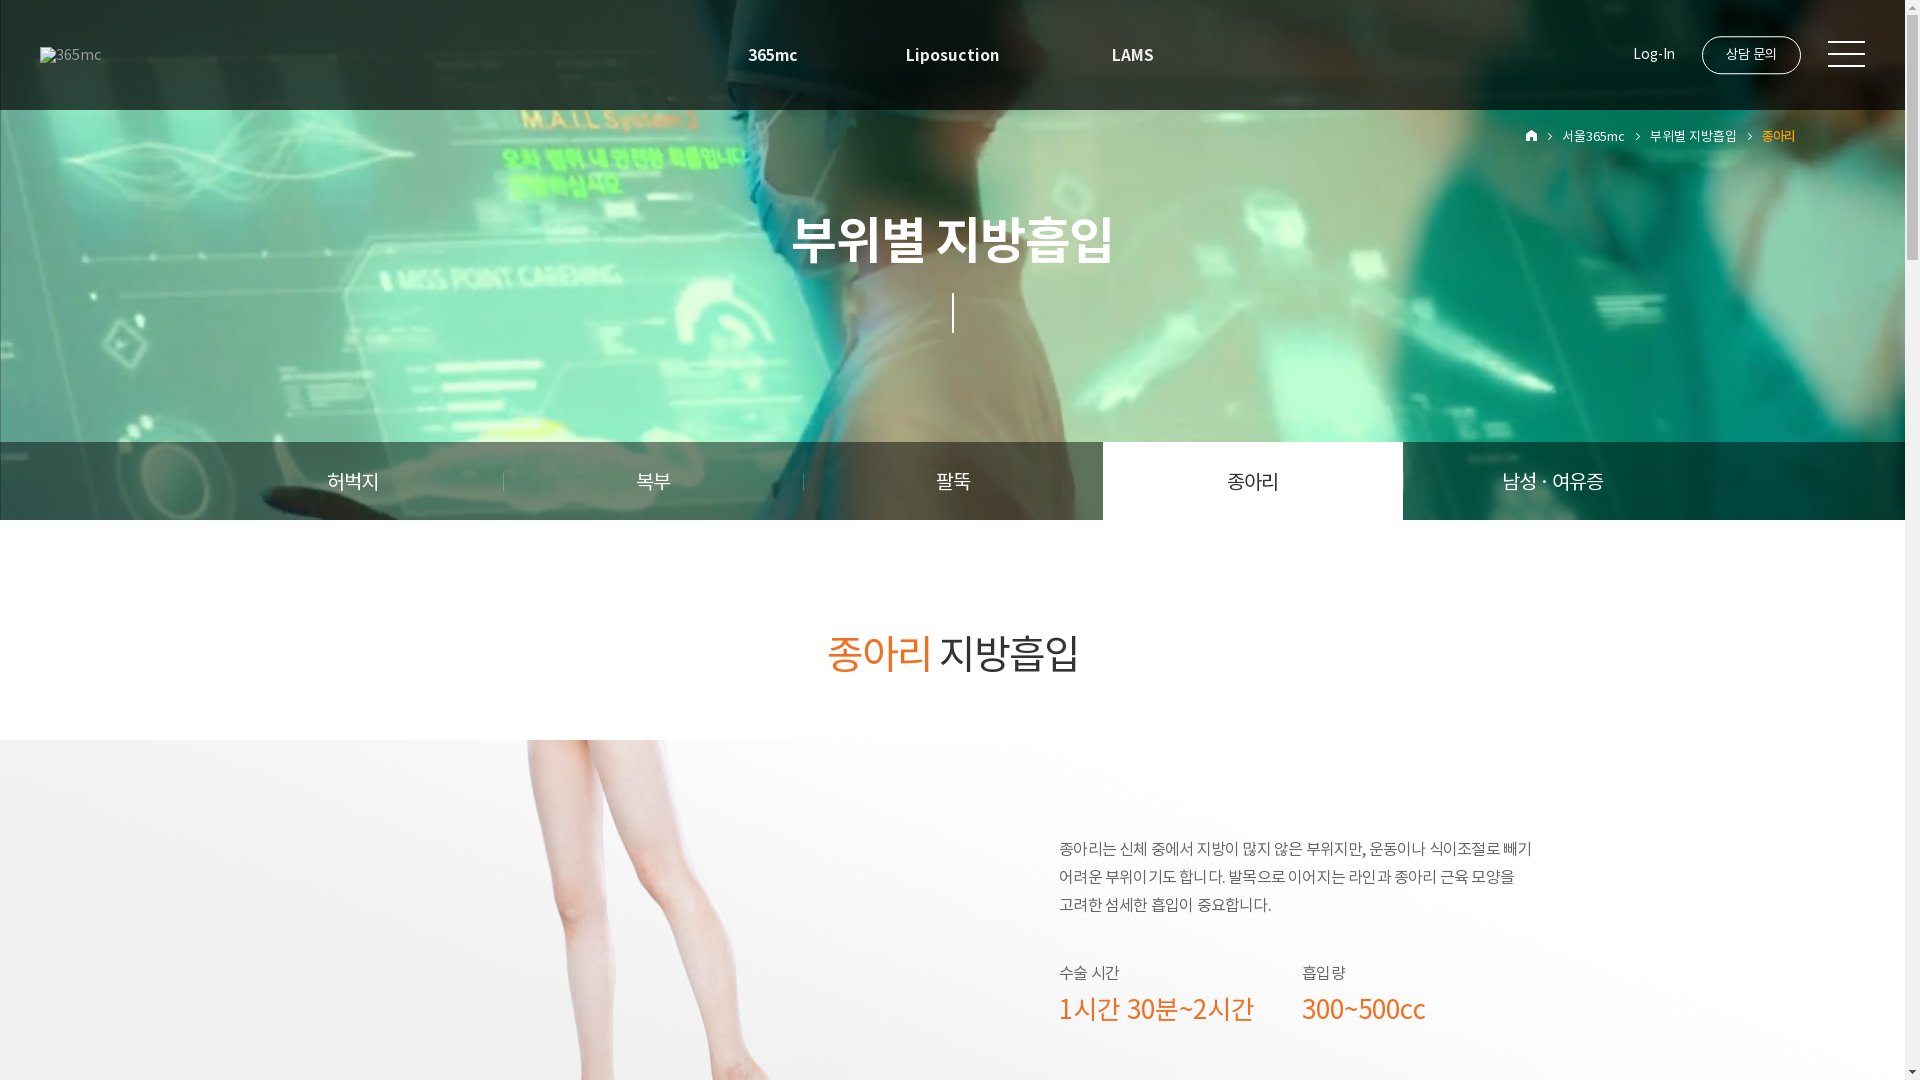 This screenshot has height=1080, width=1920. Describe the element at coordinates (952, 56) in the screenshot. I see `Liposuction` at that location.